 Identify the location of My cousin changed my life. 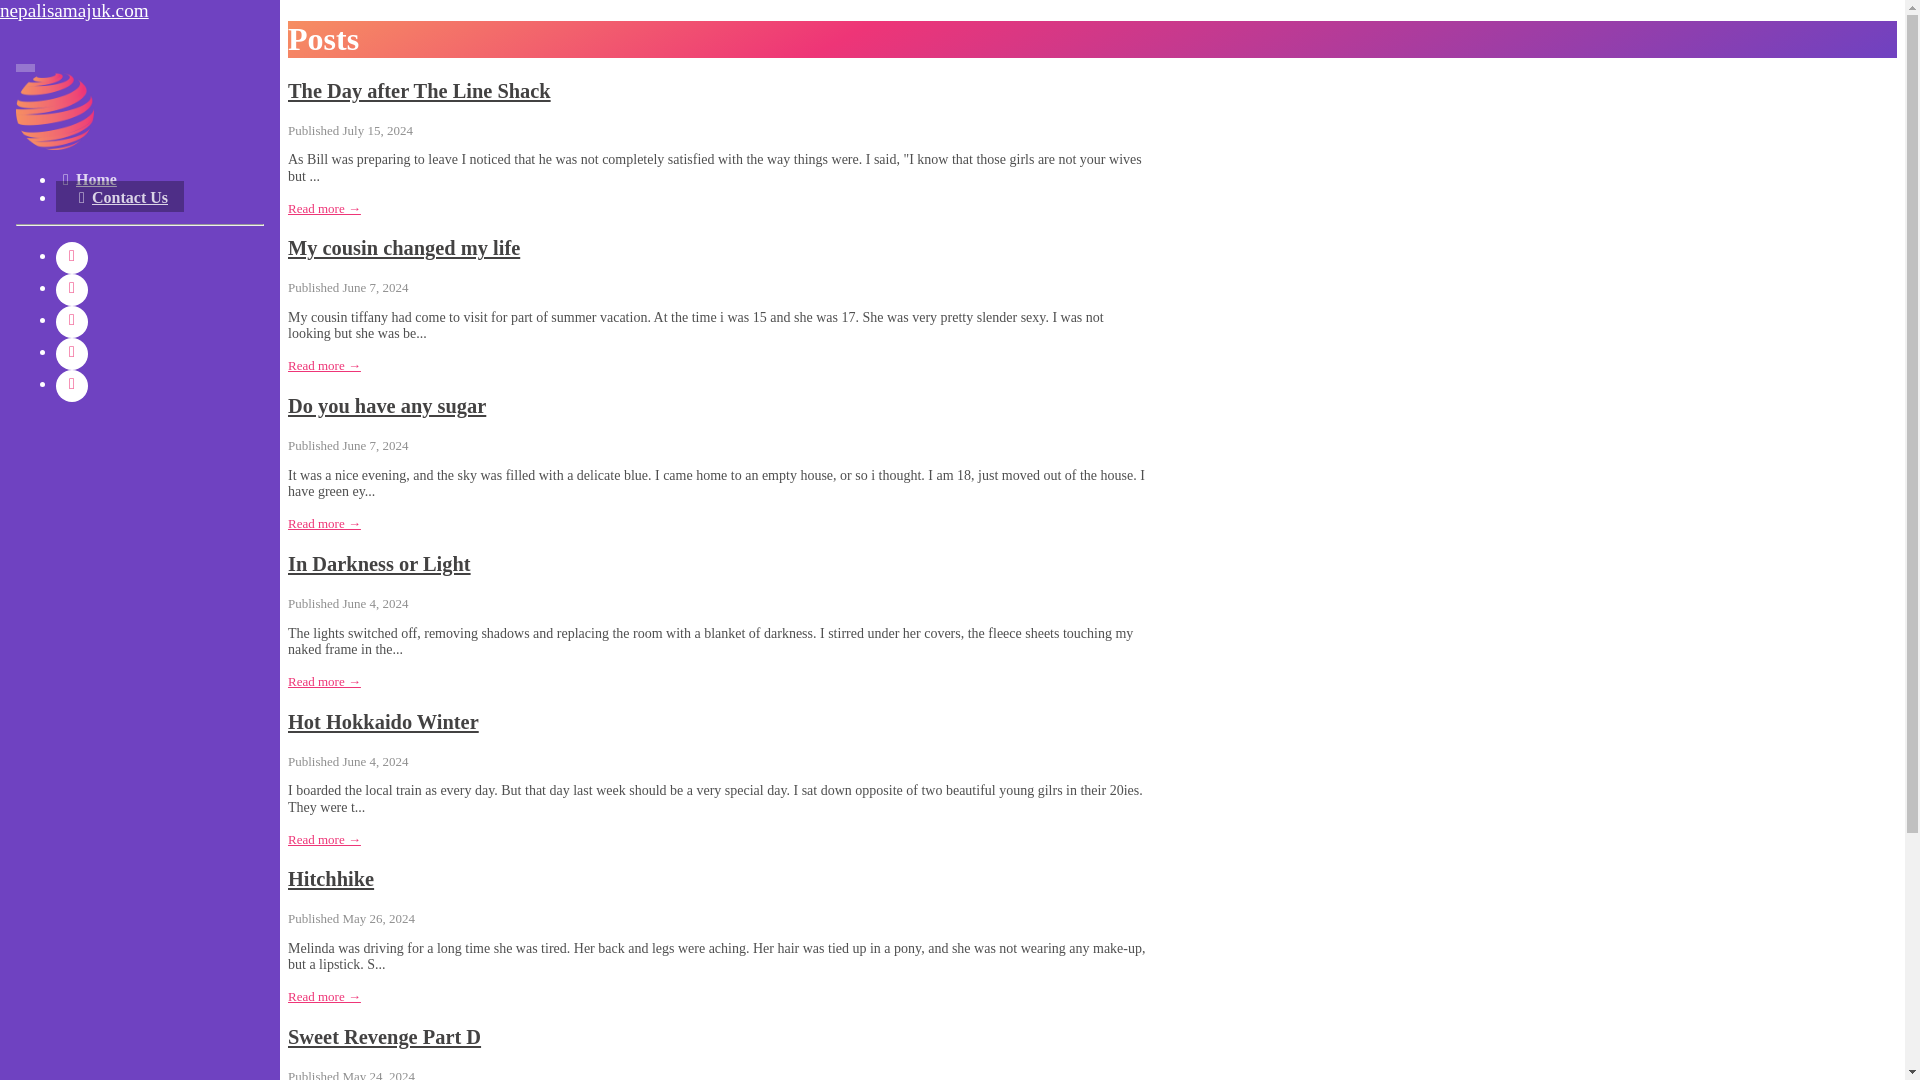
(404, 248).